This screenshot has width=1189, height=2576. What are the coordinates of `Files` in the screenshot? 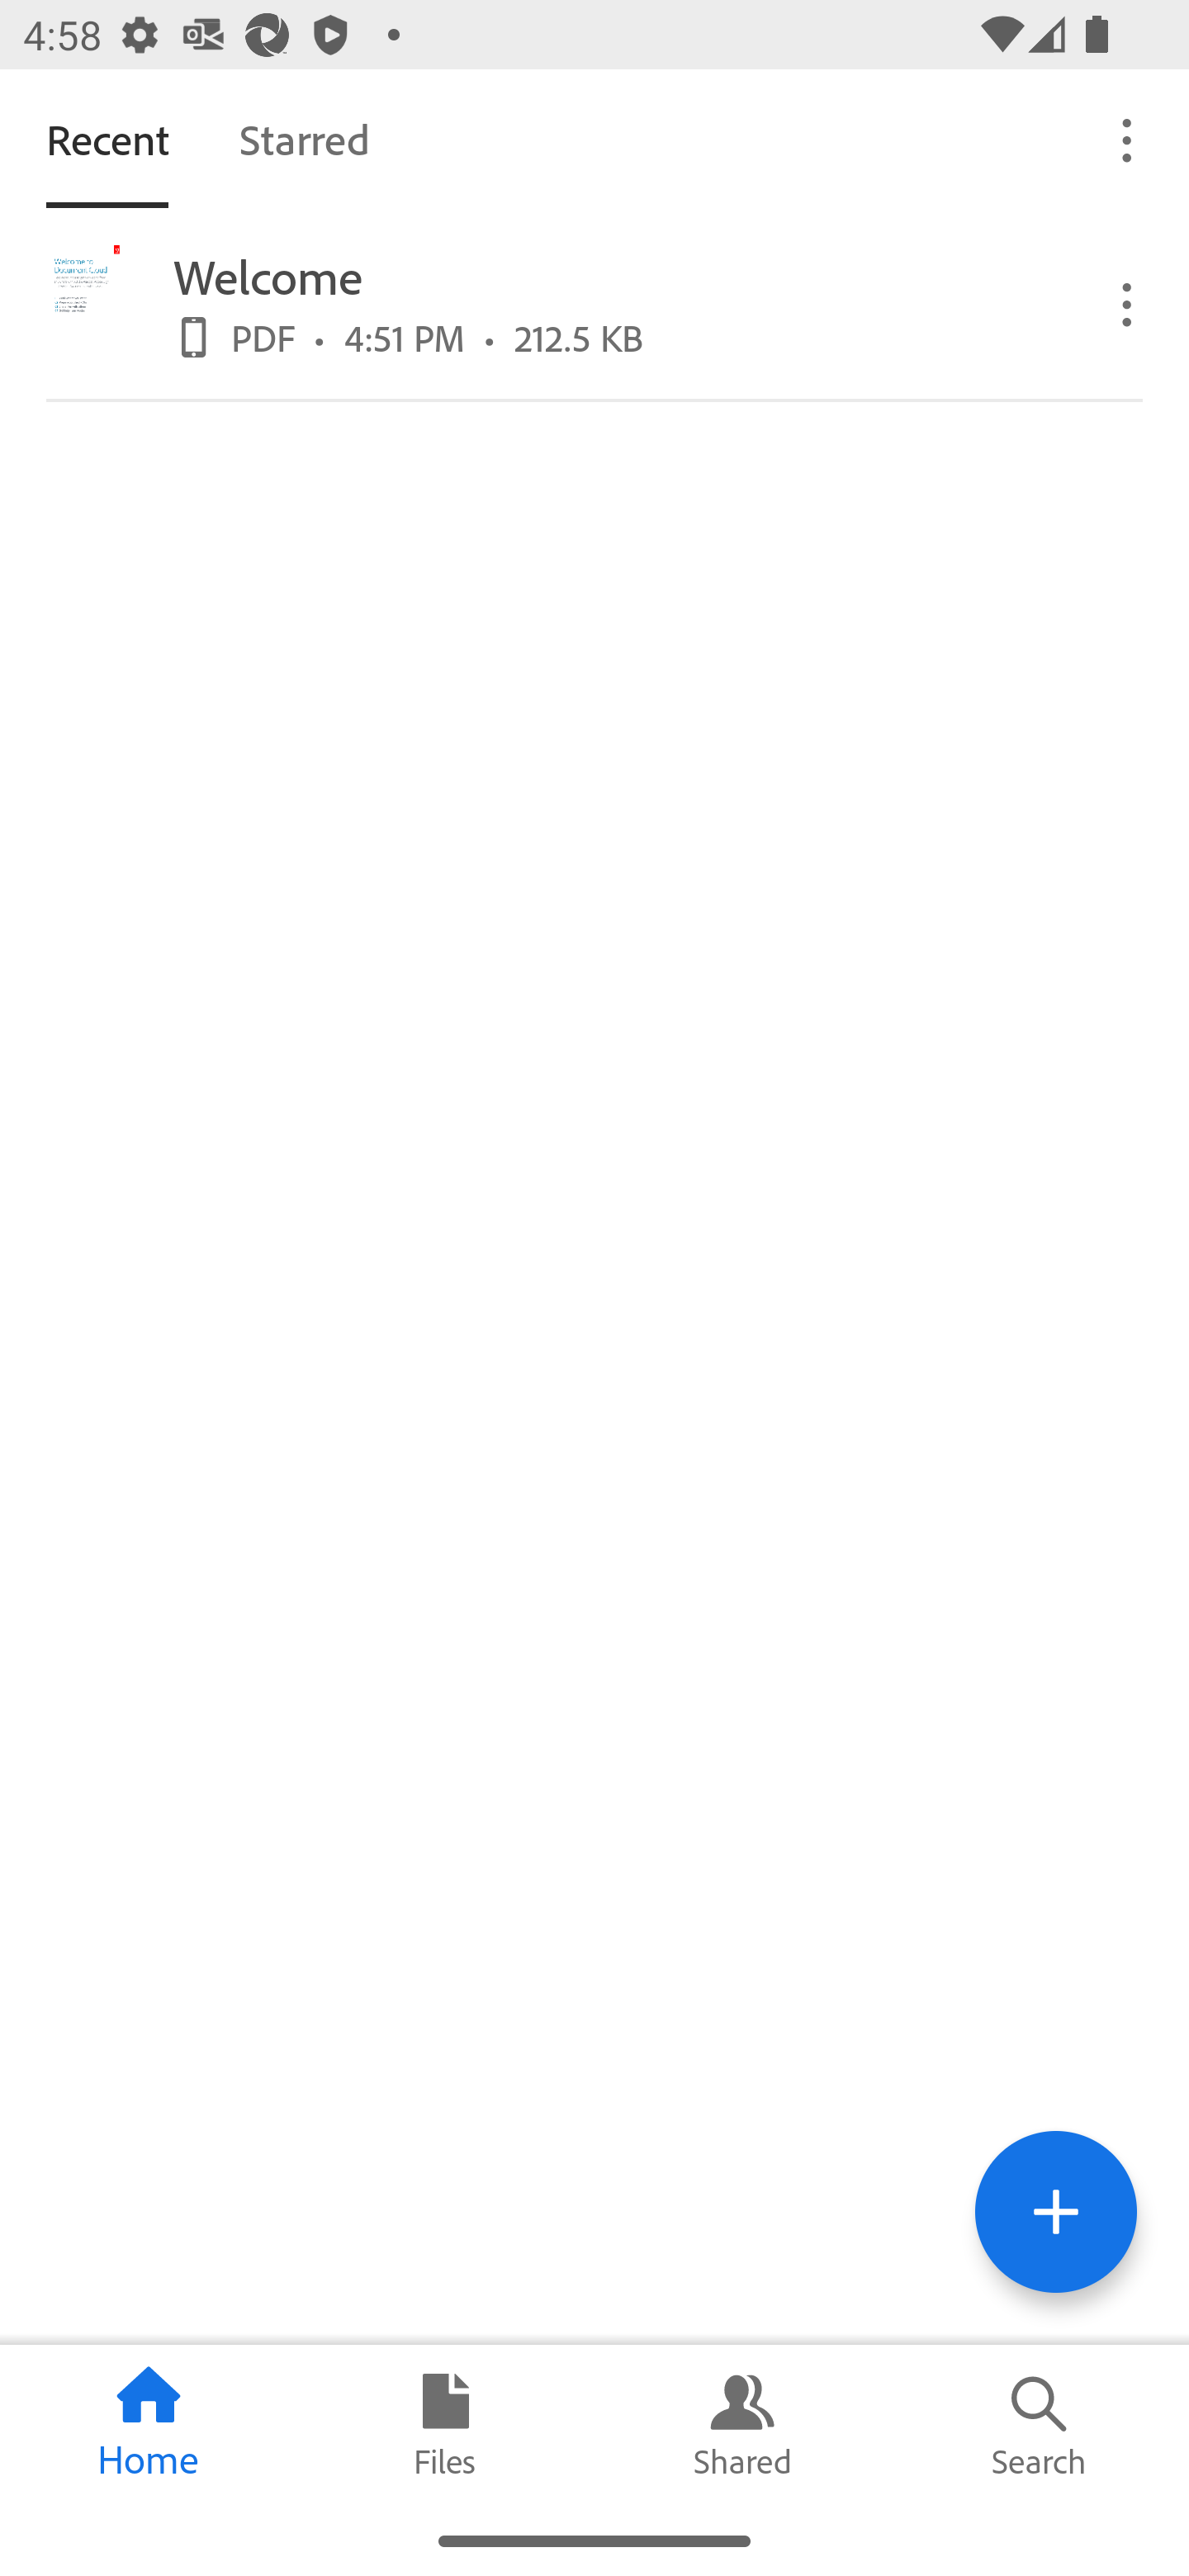 It's located at (446, 2425).